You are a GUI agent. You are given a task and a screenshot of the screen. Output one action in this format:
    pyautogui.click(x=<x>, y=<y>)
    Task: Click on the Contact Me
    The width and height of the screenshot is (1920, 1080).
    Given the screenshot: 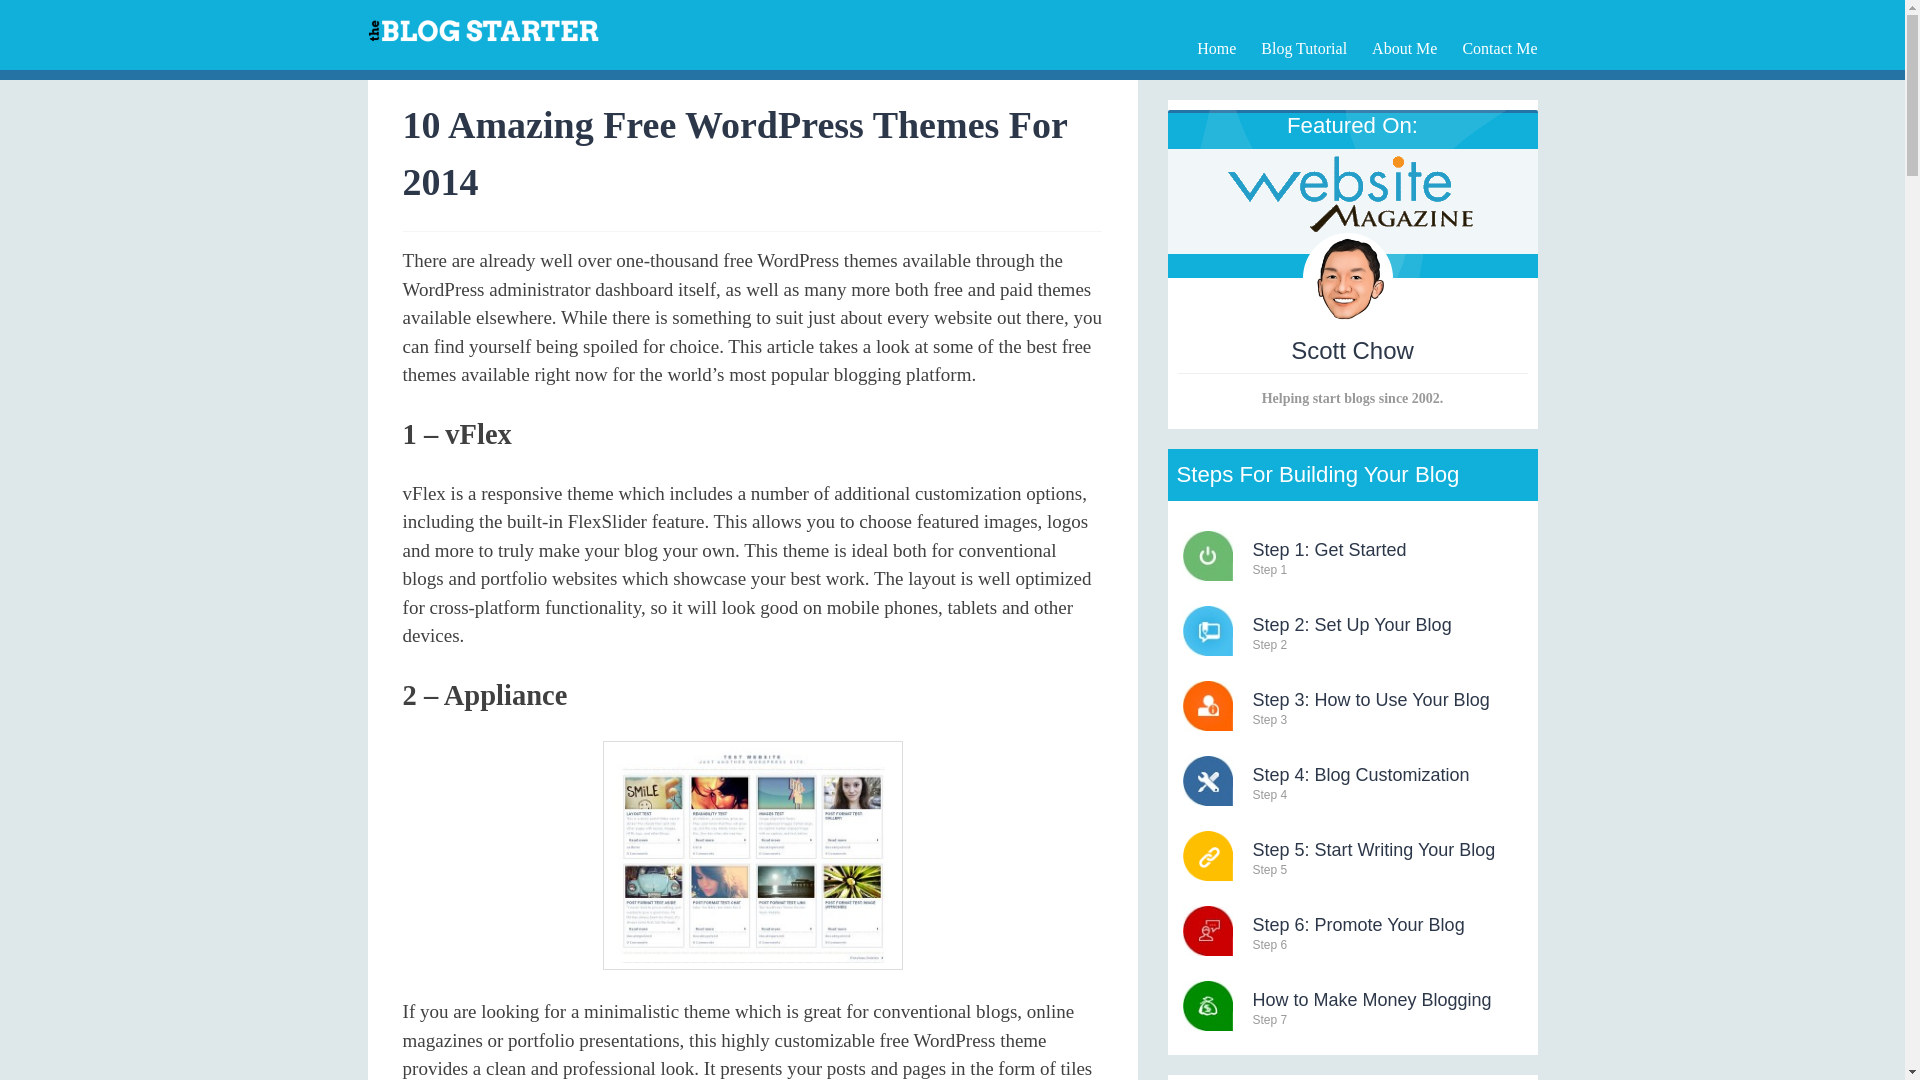 What is the action you would take?
    pyautogui.click(x=1499, y=48)
    